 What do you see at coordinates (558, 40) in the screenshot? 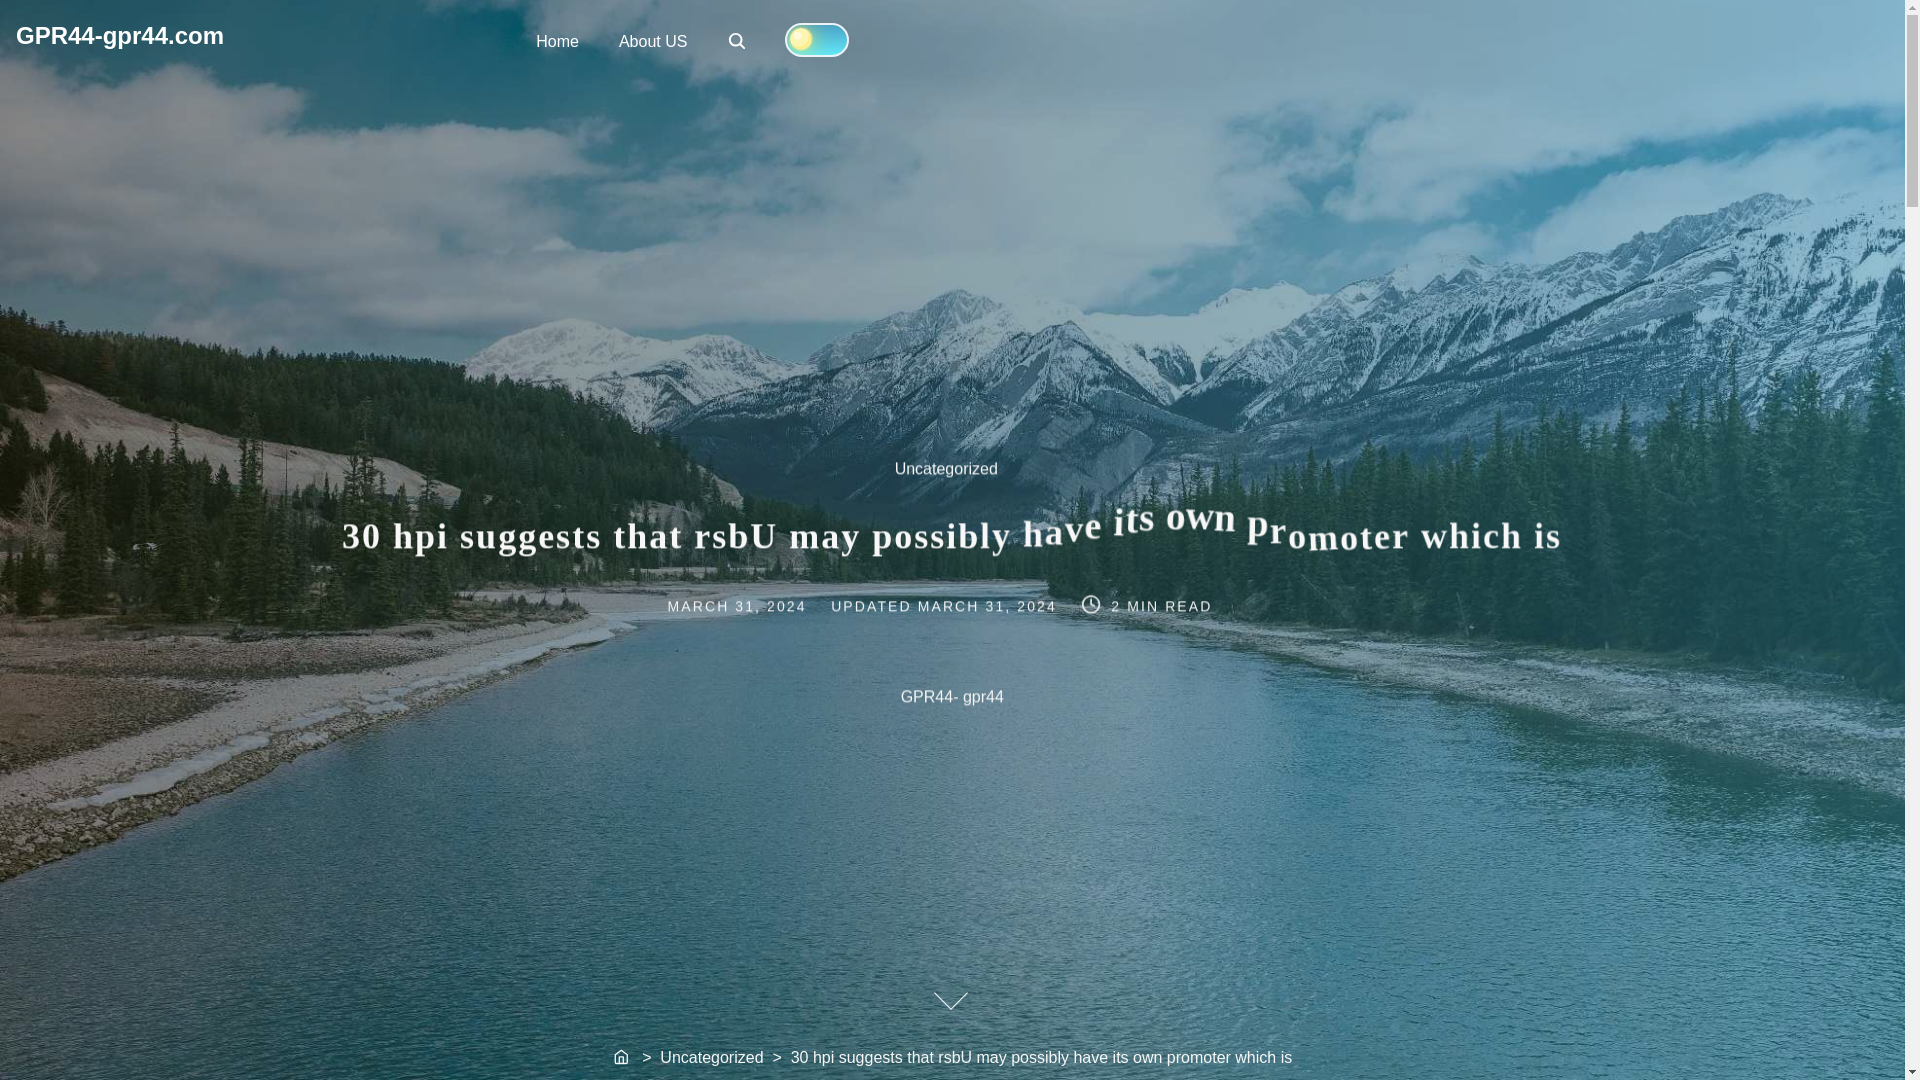
I see `Uncategorized` at bounding box center [558, 40].